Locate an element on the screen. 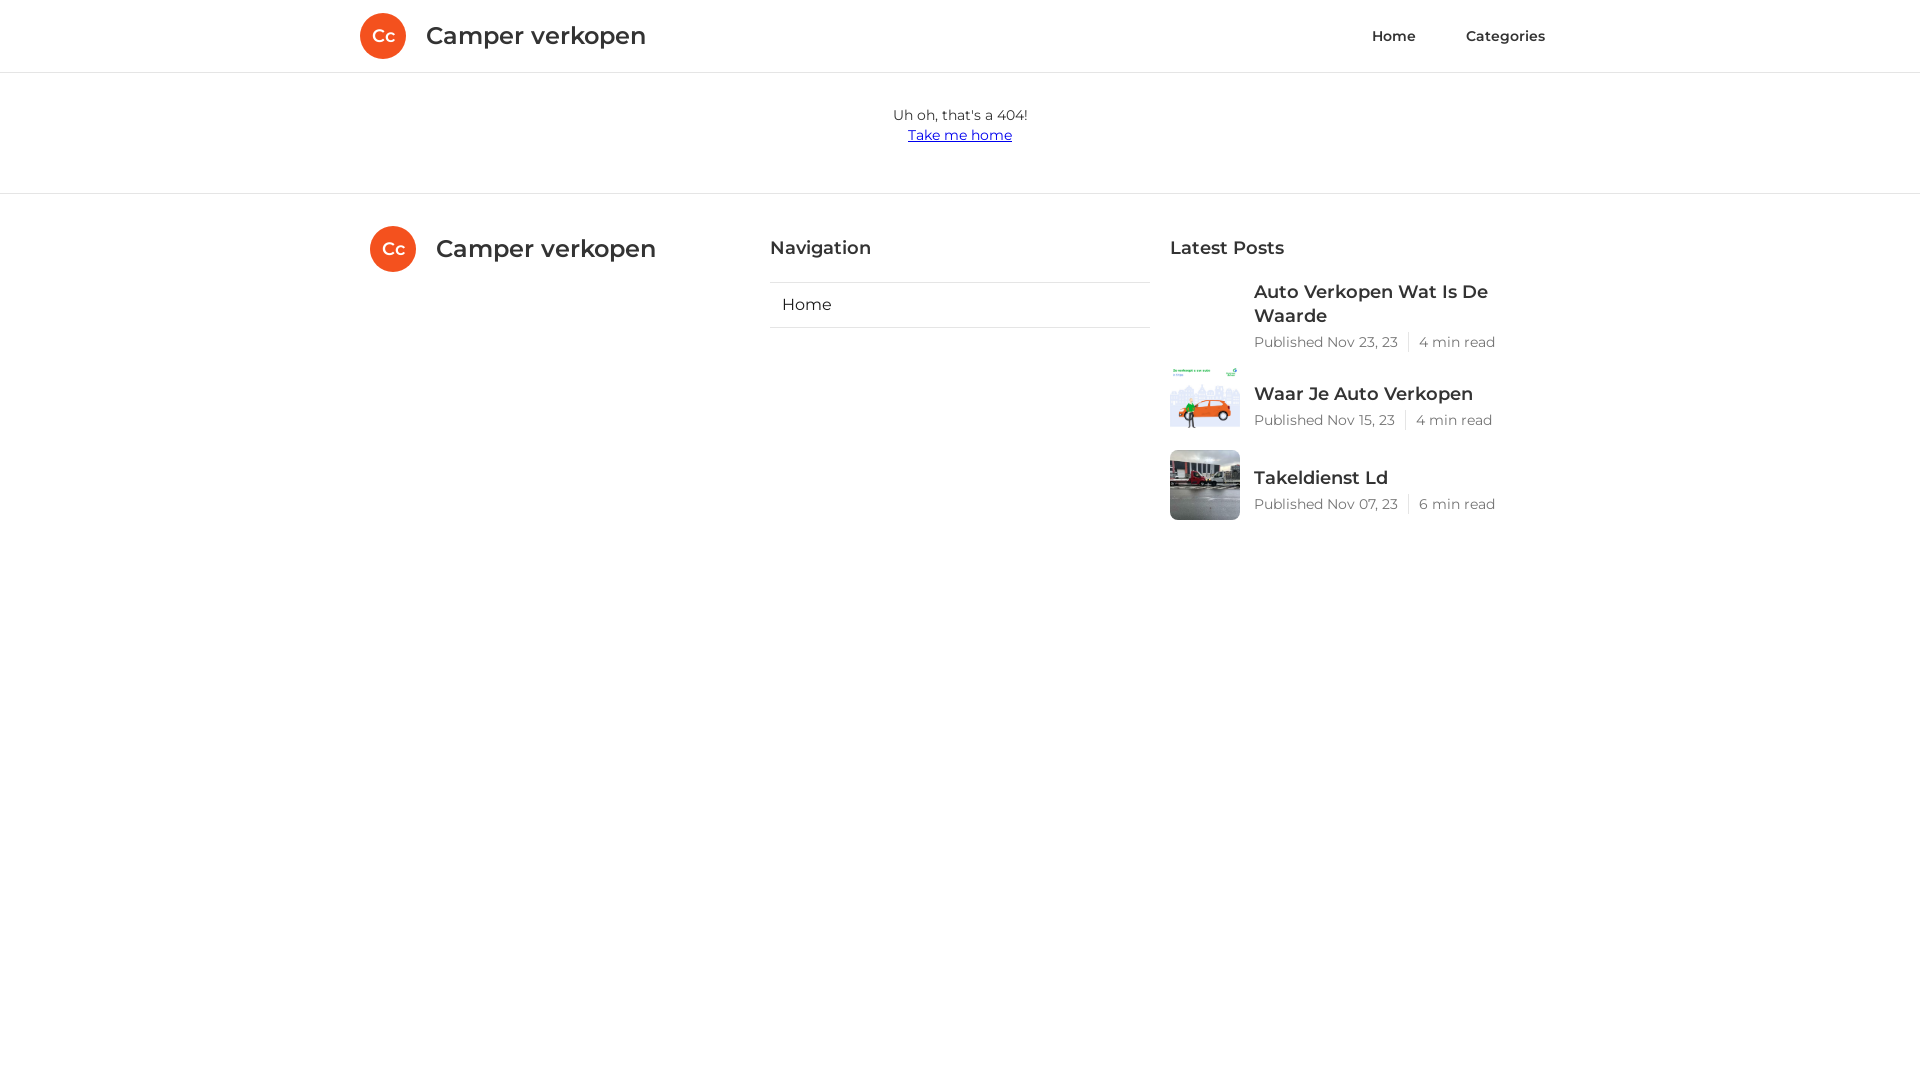  Take me home is located at coordinates (960, 135).